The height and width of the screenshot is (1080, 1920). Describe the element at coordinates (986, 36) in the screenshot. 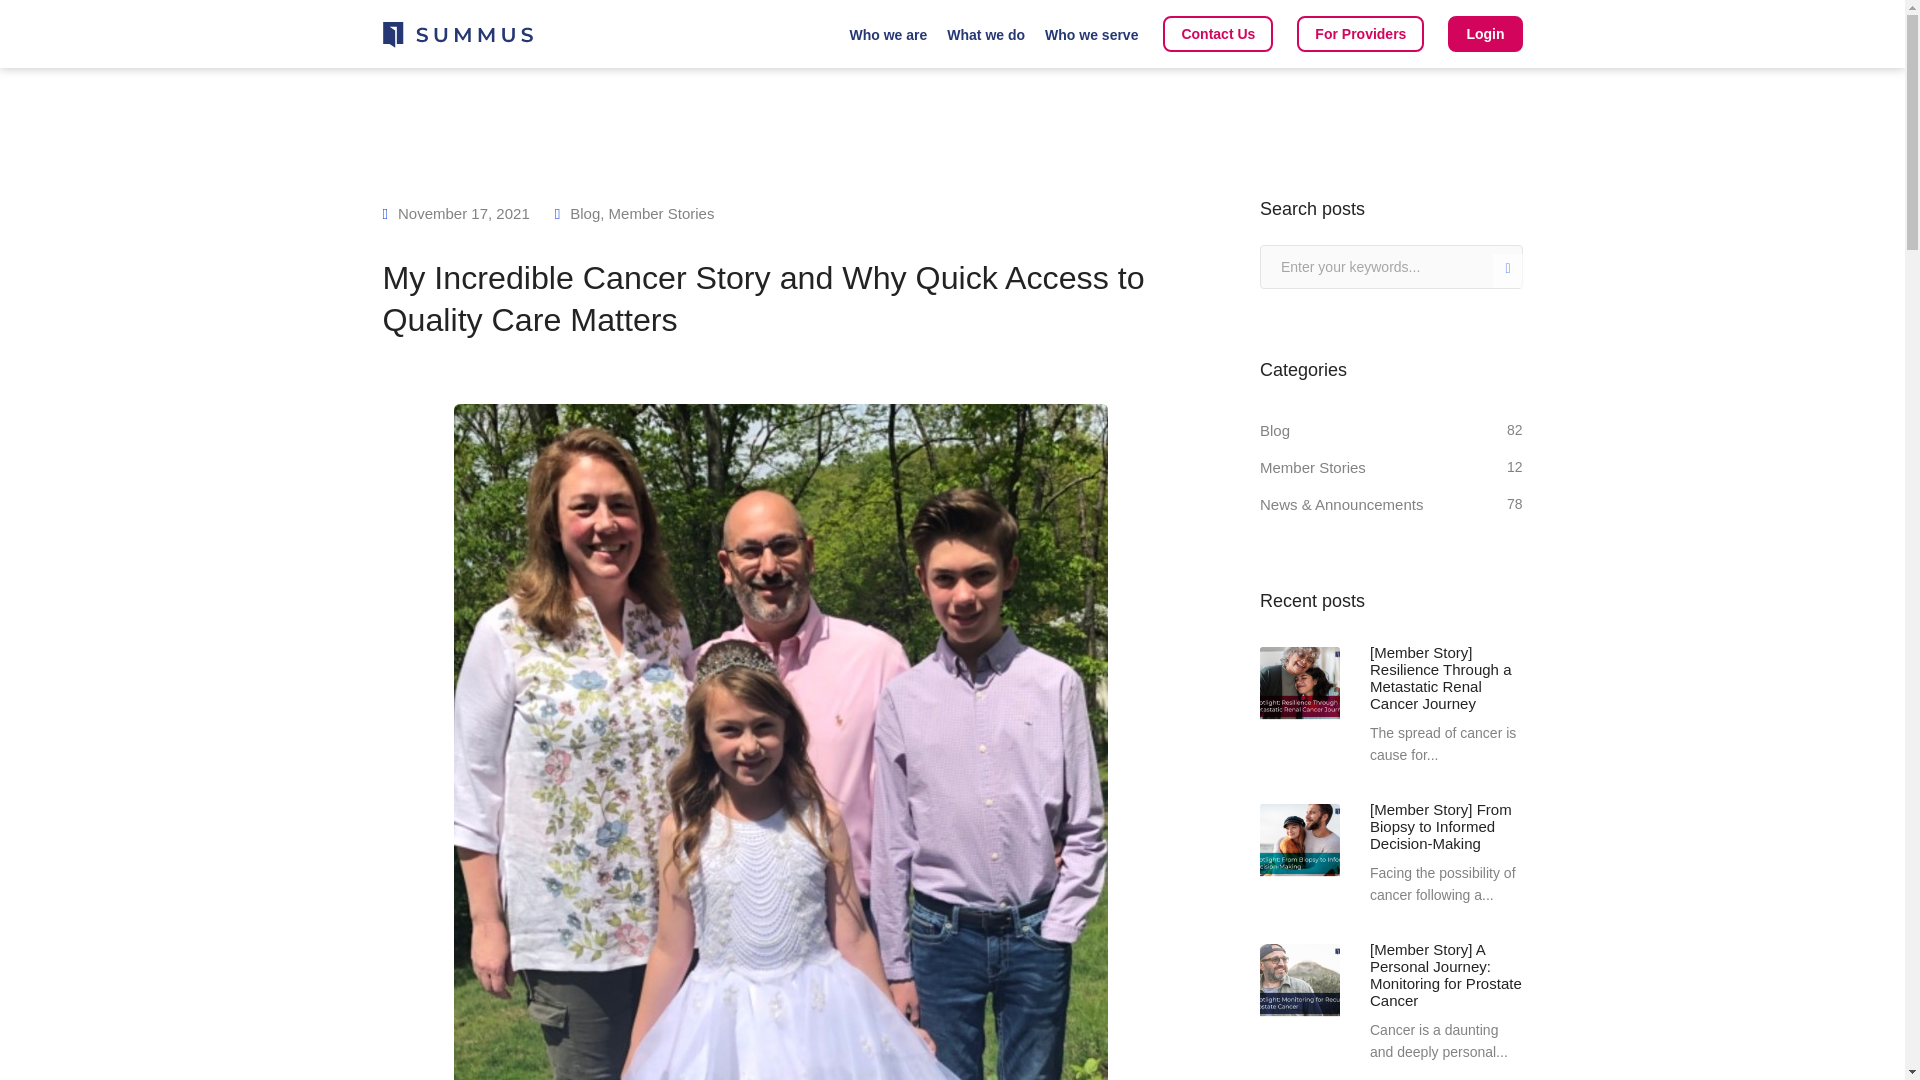

I see `What we do` at that location.